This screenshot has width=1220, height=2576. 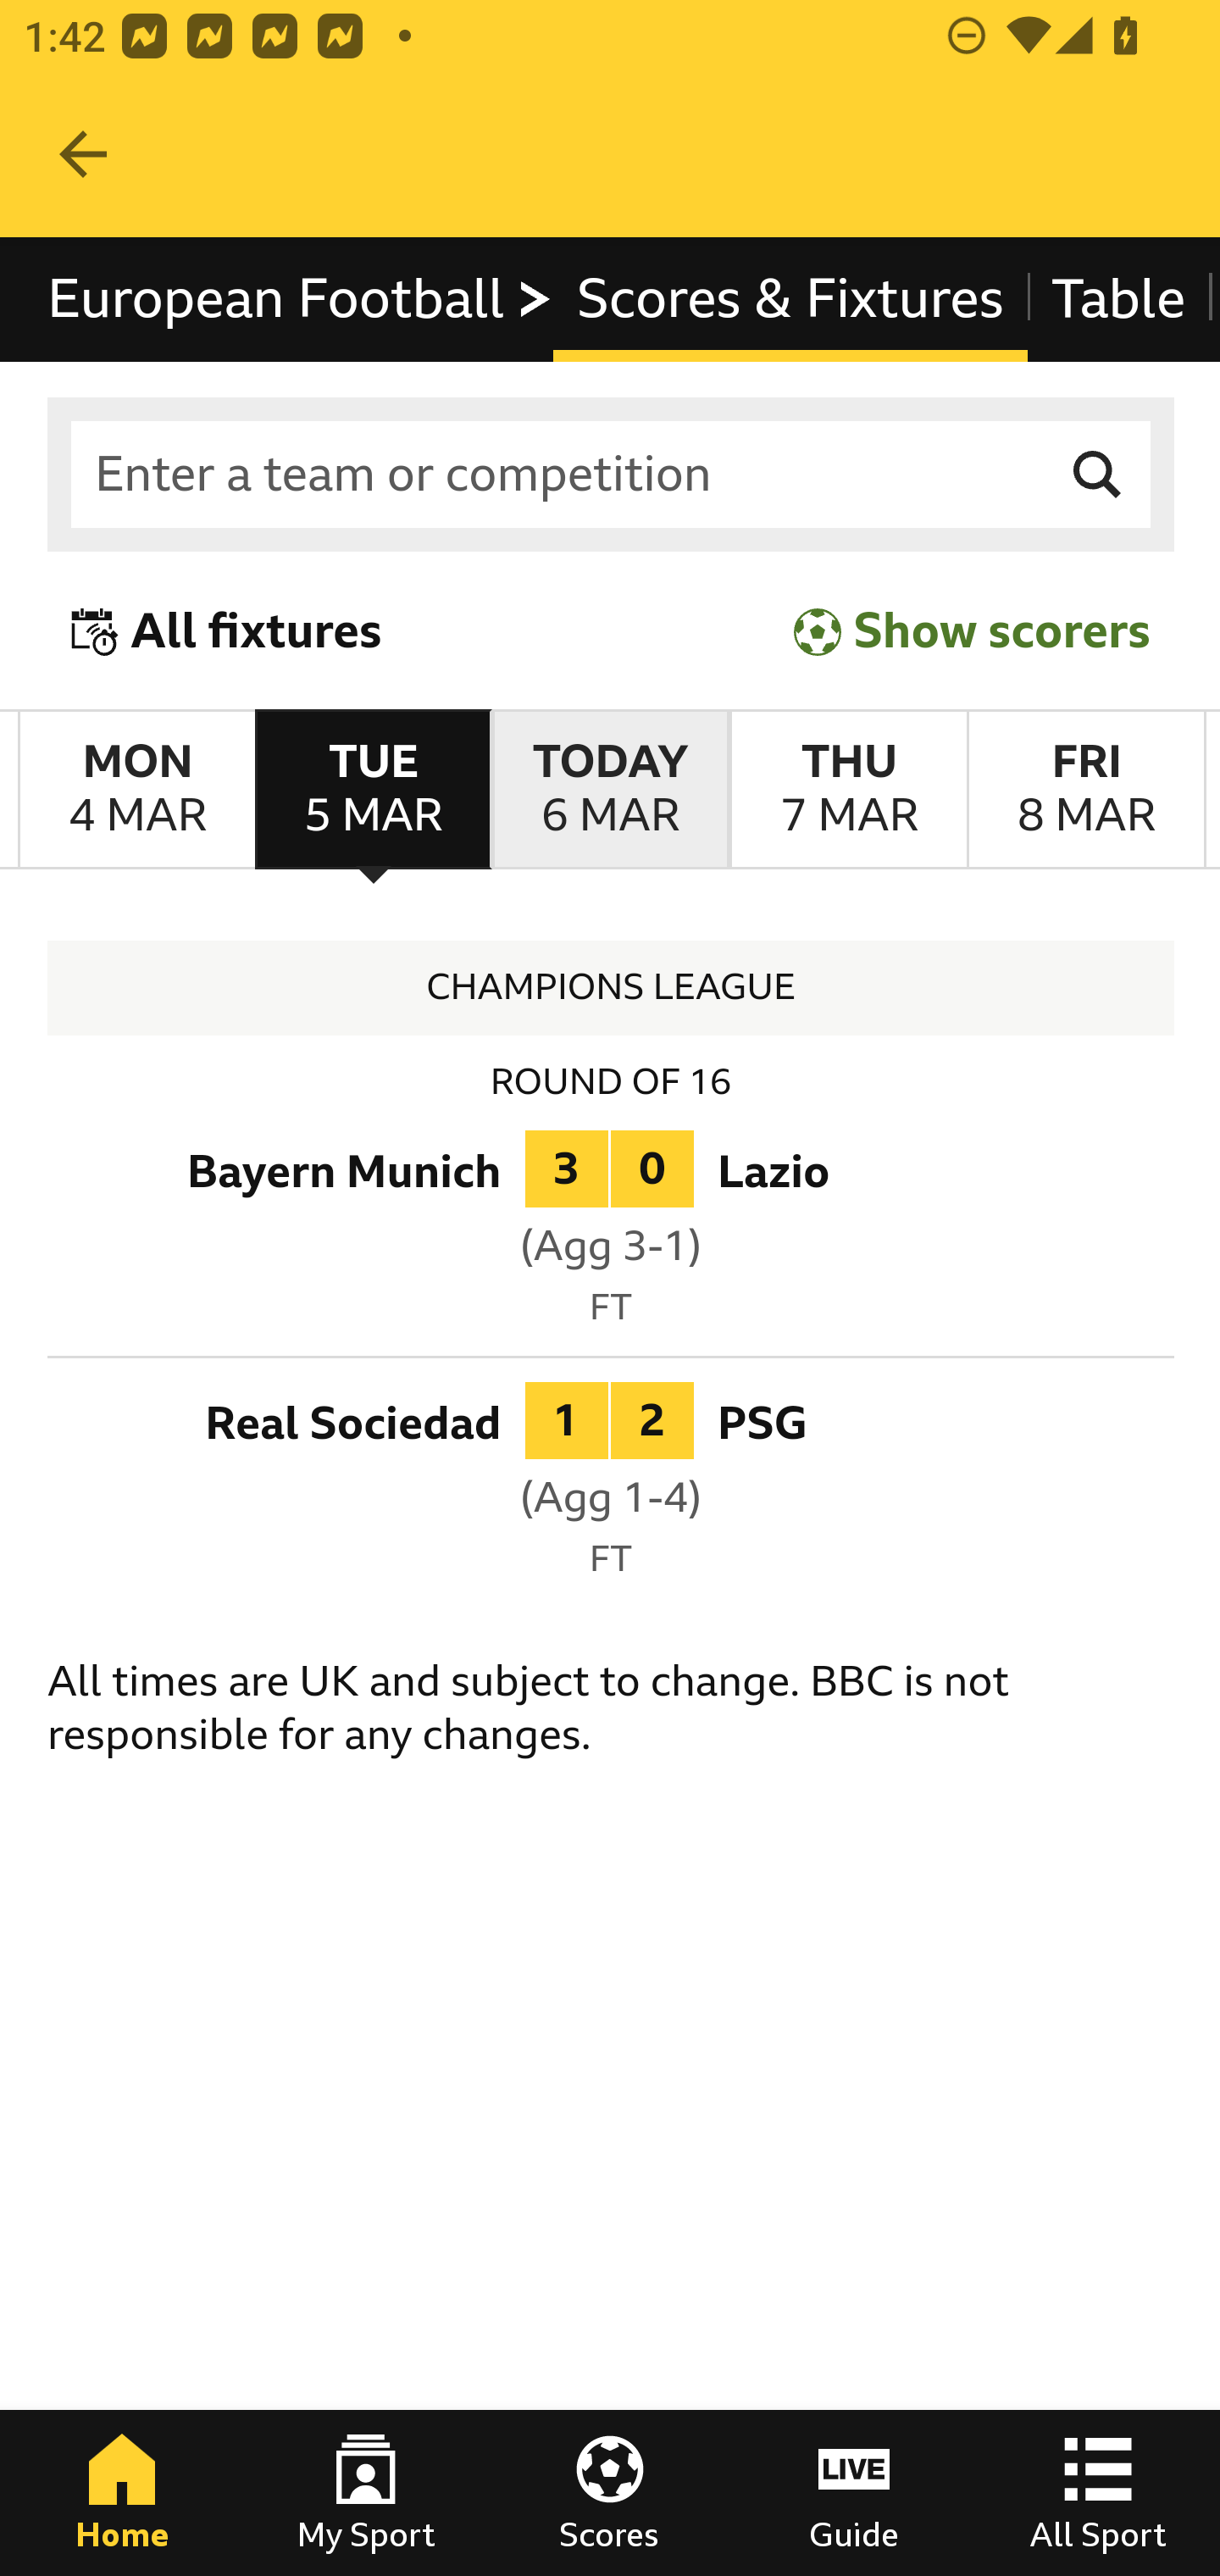 What do you see at coordinates (137, 790) in the screenshot?
I see `MondayMarch 4th Monday March 4th` at bounding box center [137, 790].